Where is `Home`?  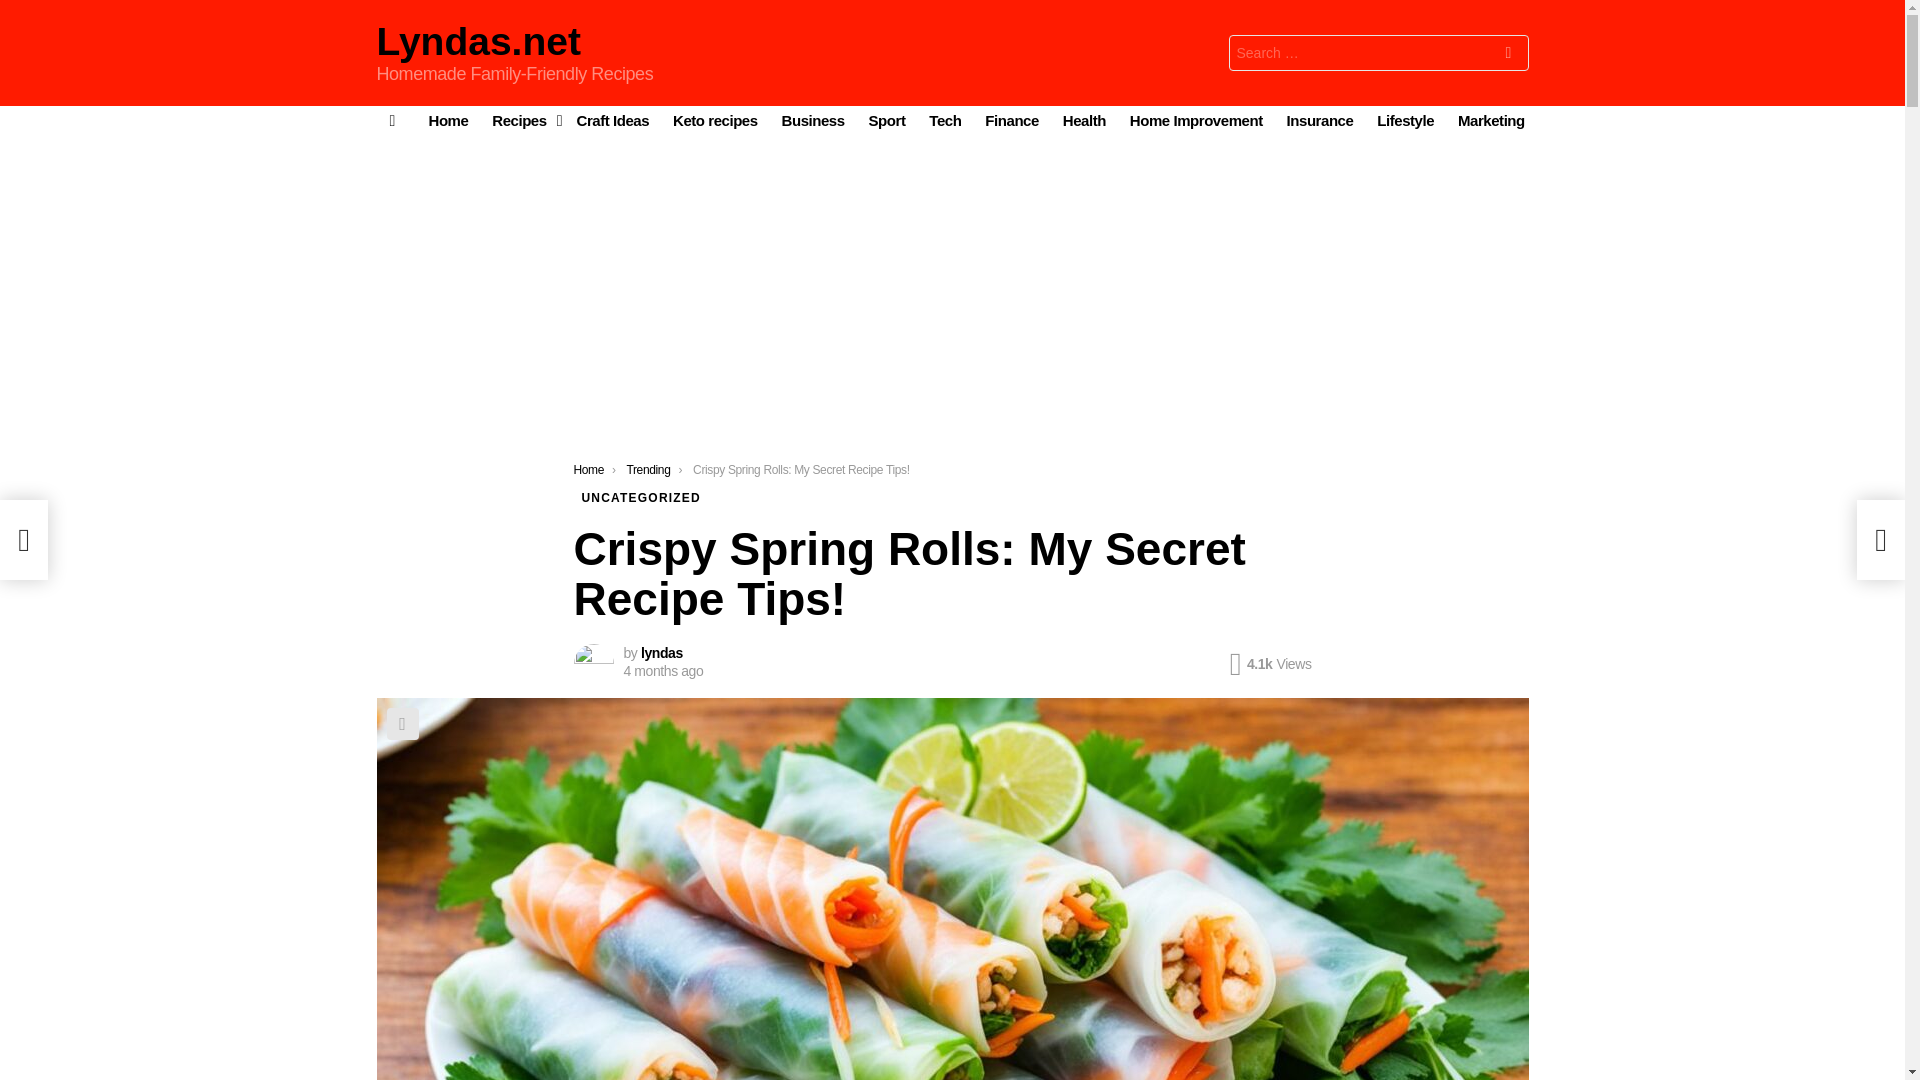
Home is located at coordinates (589, 470).